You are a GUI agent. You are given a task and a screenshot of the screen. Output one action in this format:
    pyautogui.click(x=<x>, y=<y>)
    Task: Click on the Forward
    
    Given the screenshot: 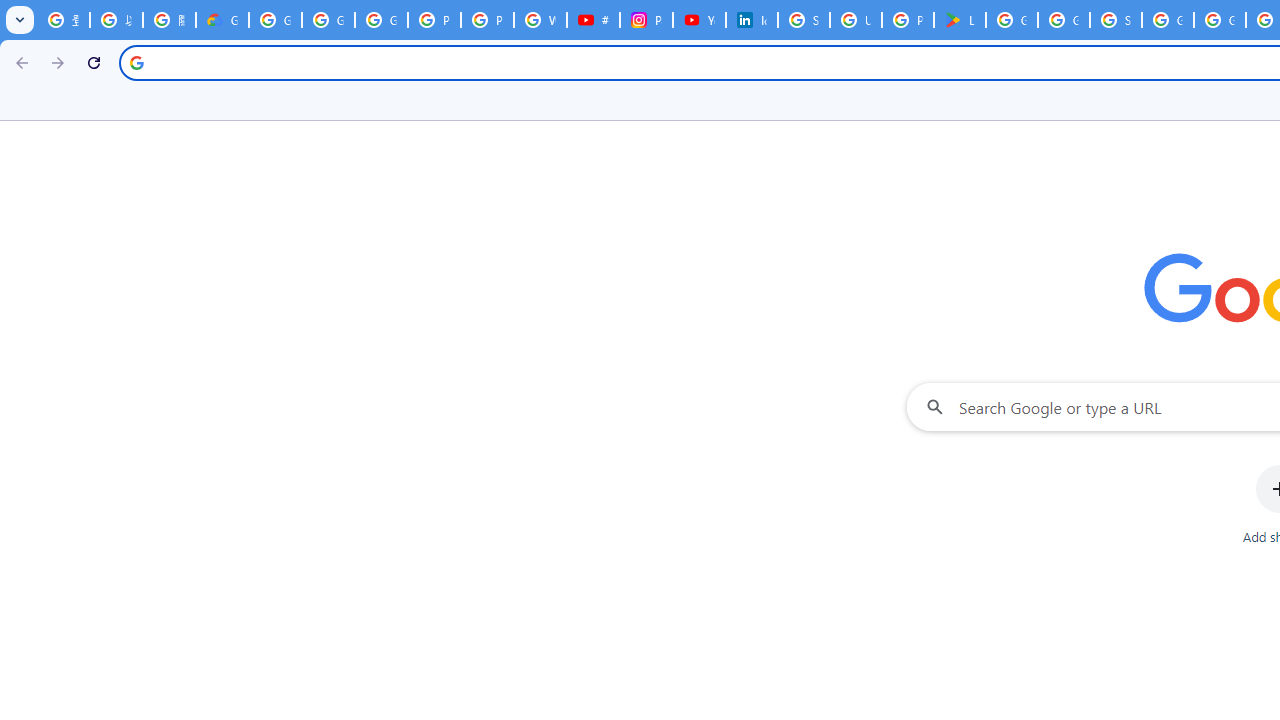 What is the action you would take?
    pyautogui.click(x=58, y=62)
    